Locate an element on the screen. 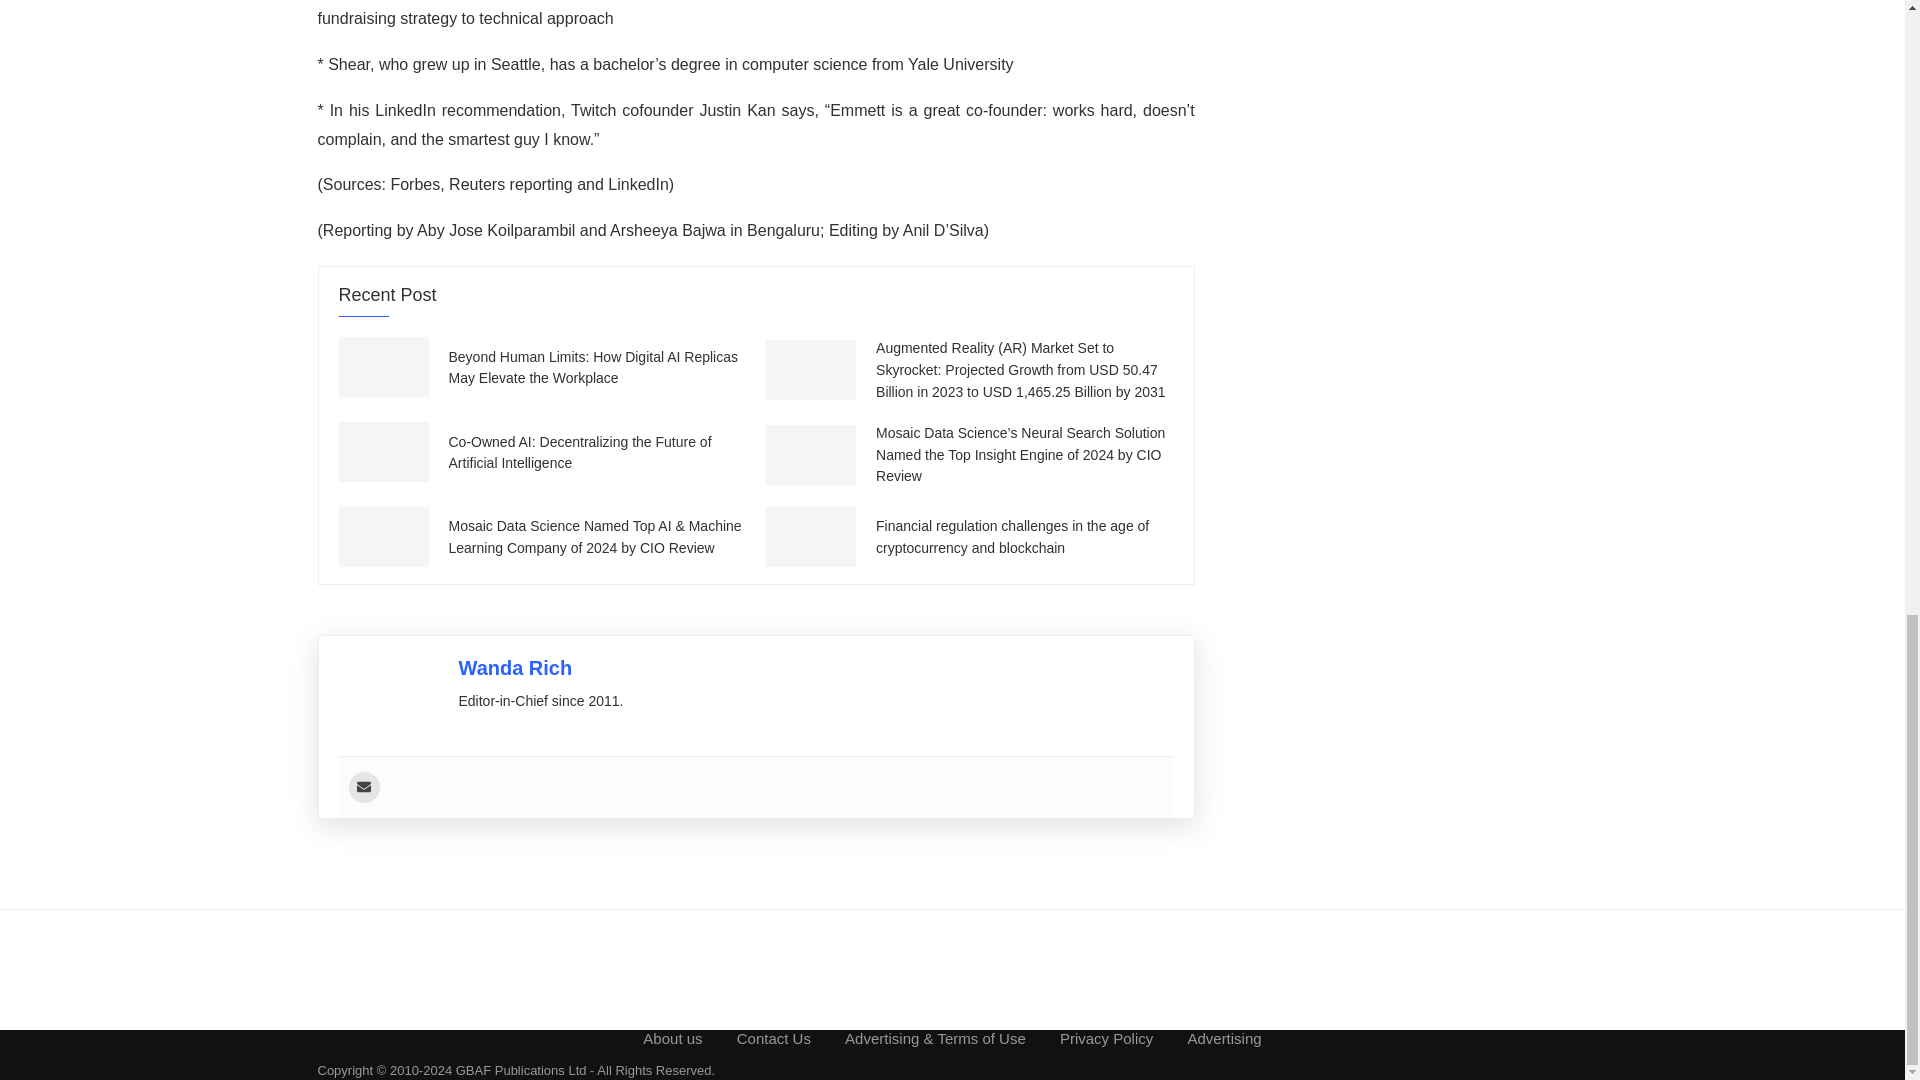  User email is located at coordinates (362, 788).